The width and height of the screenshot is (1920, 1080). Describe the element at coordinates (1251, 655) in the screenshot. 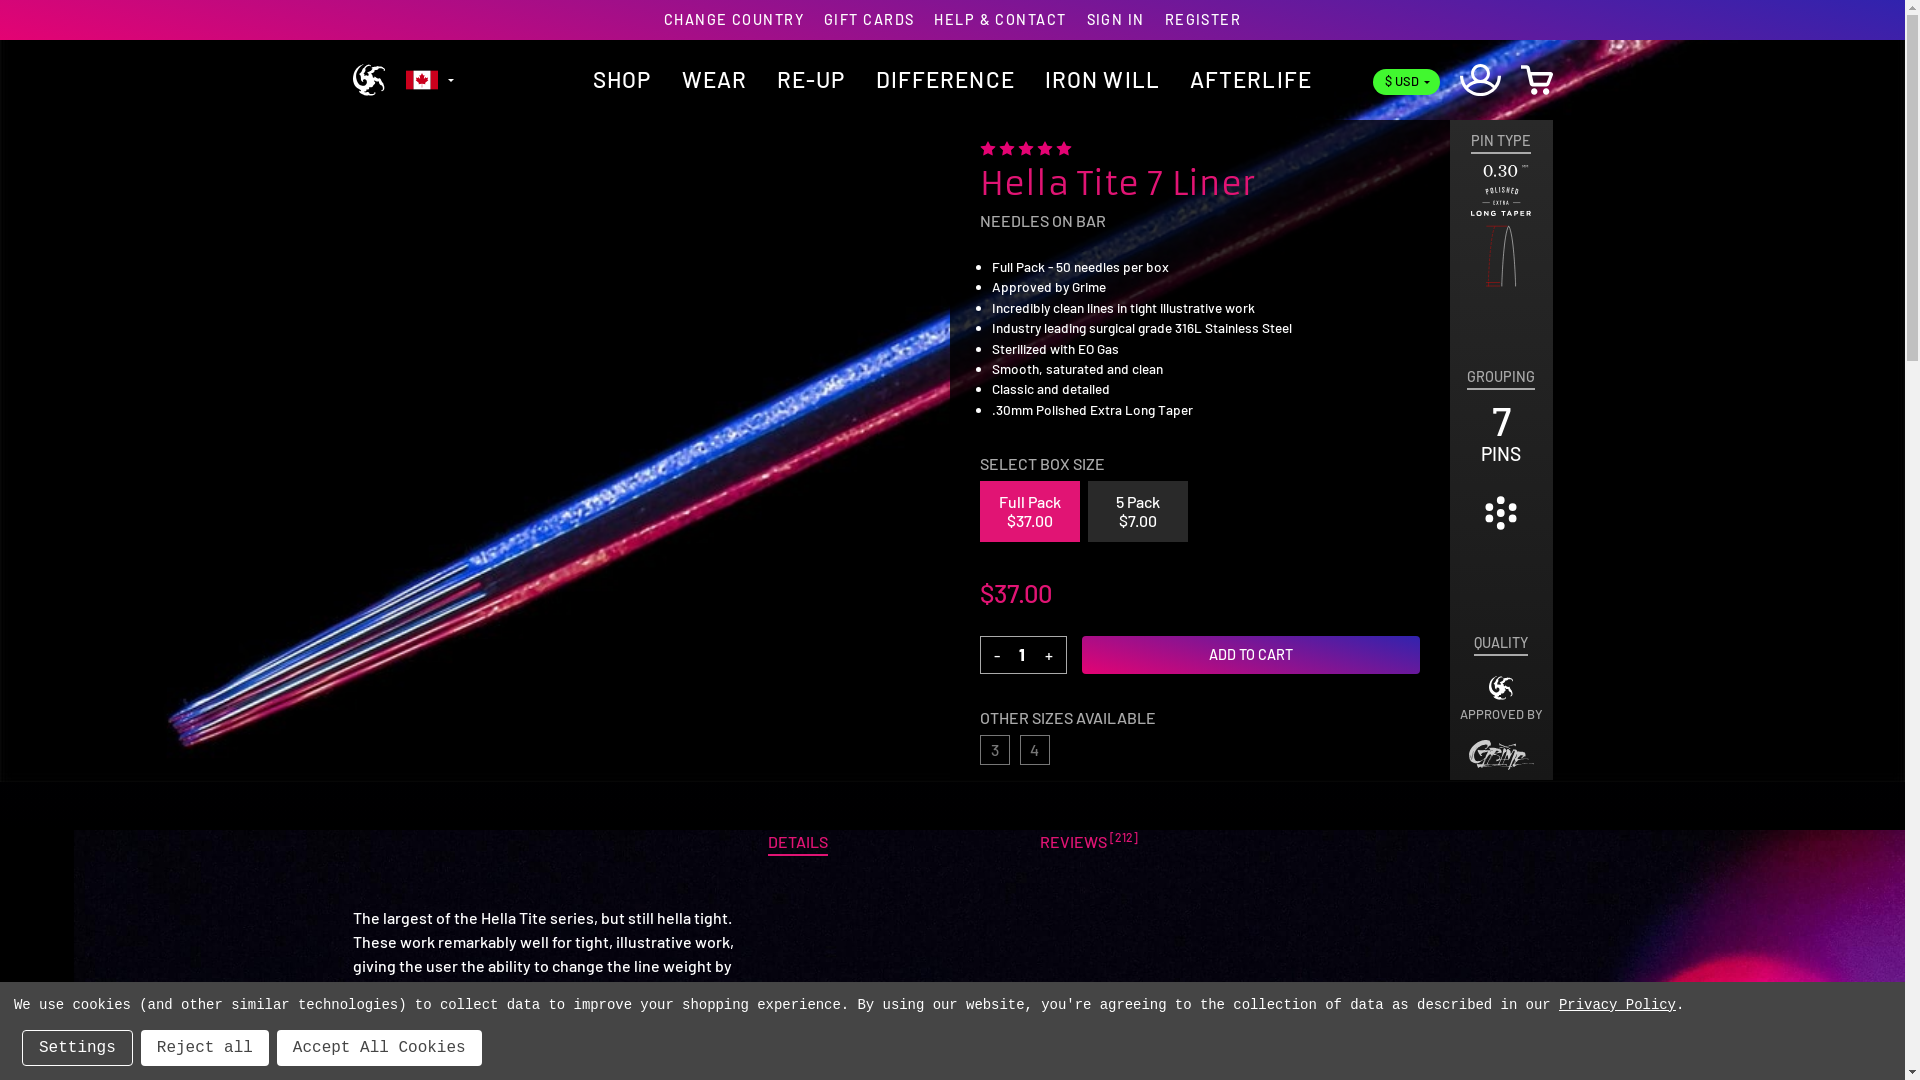

I see `Add to Cart` at that location.